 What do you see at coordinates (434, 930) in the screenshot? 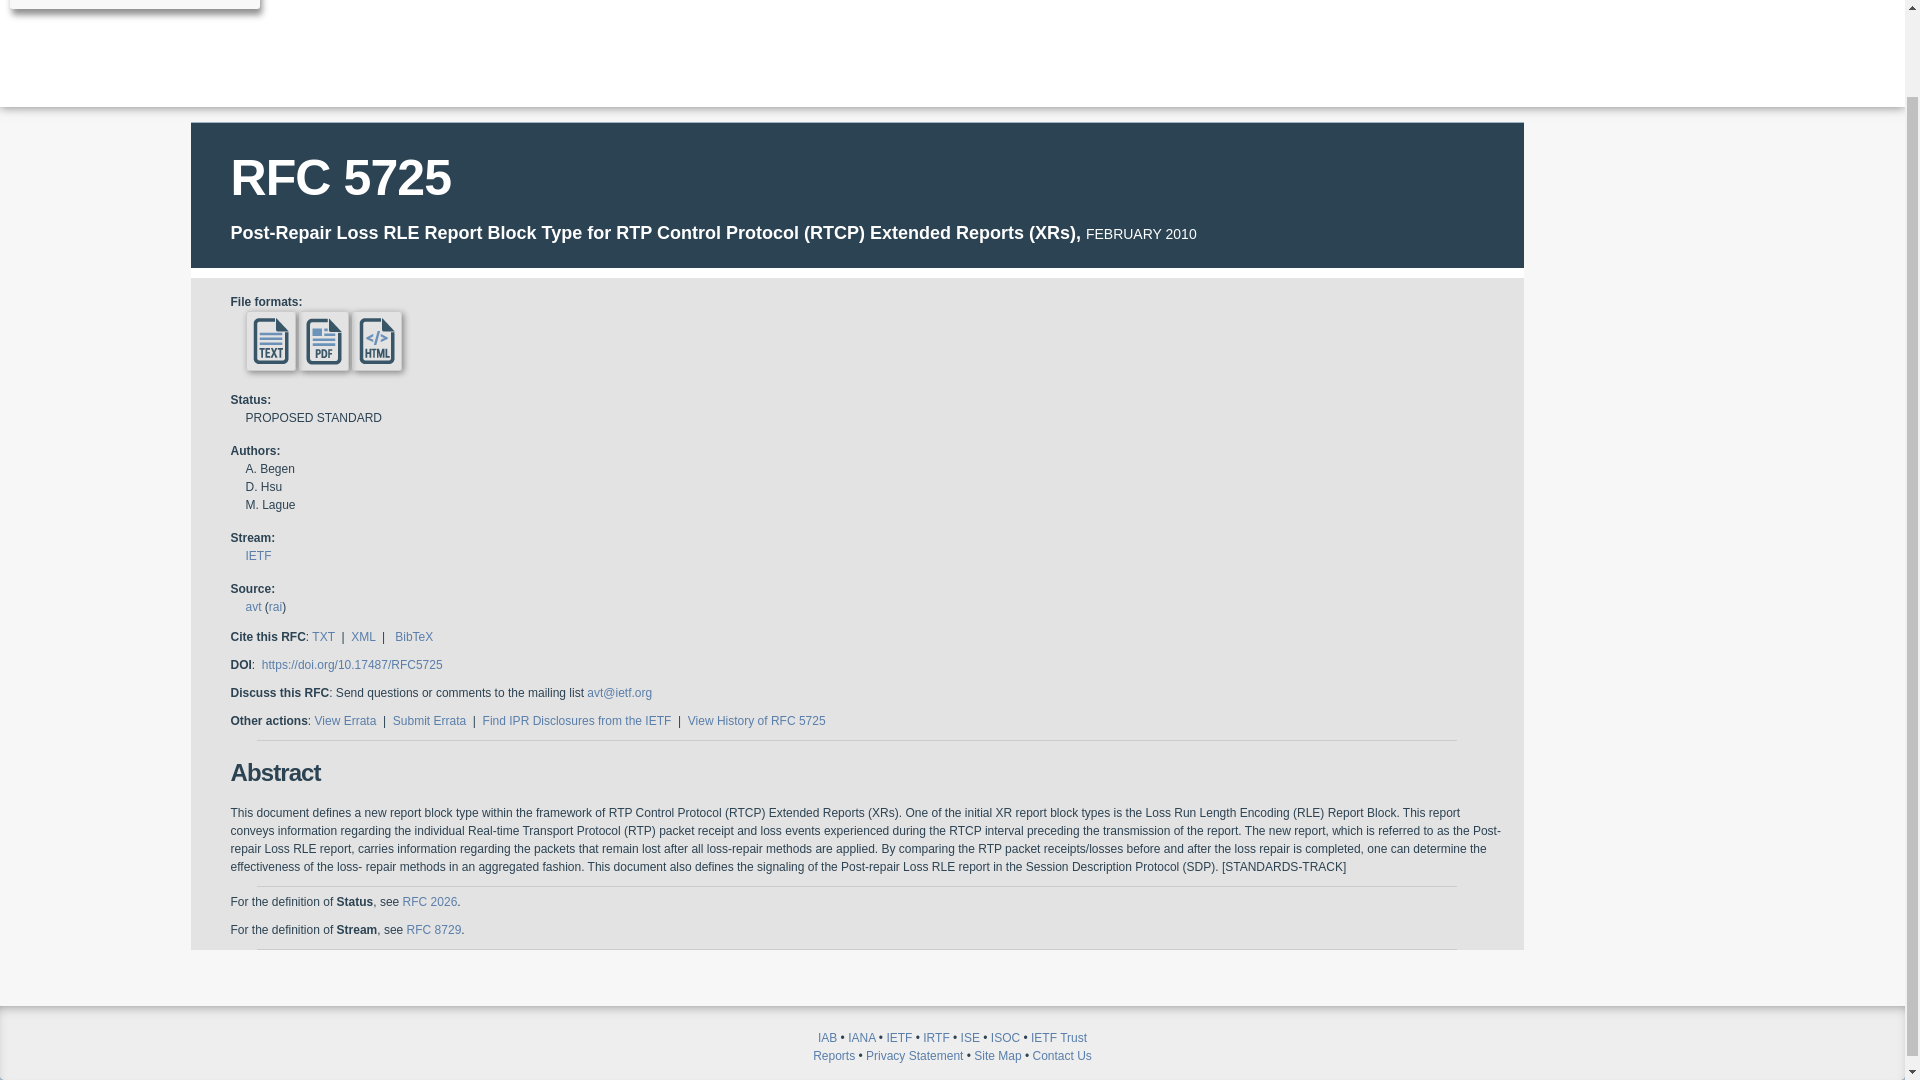
I see `RFC 8729` at bounding box center [434, 930].